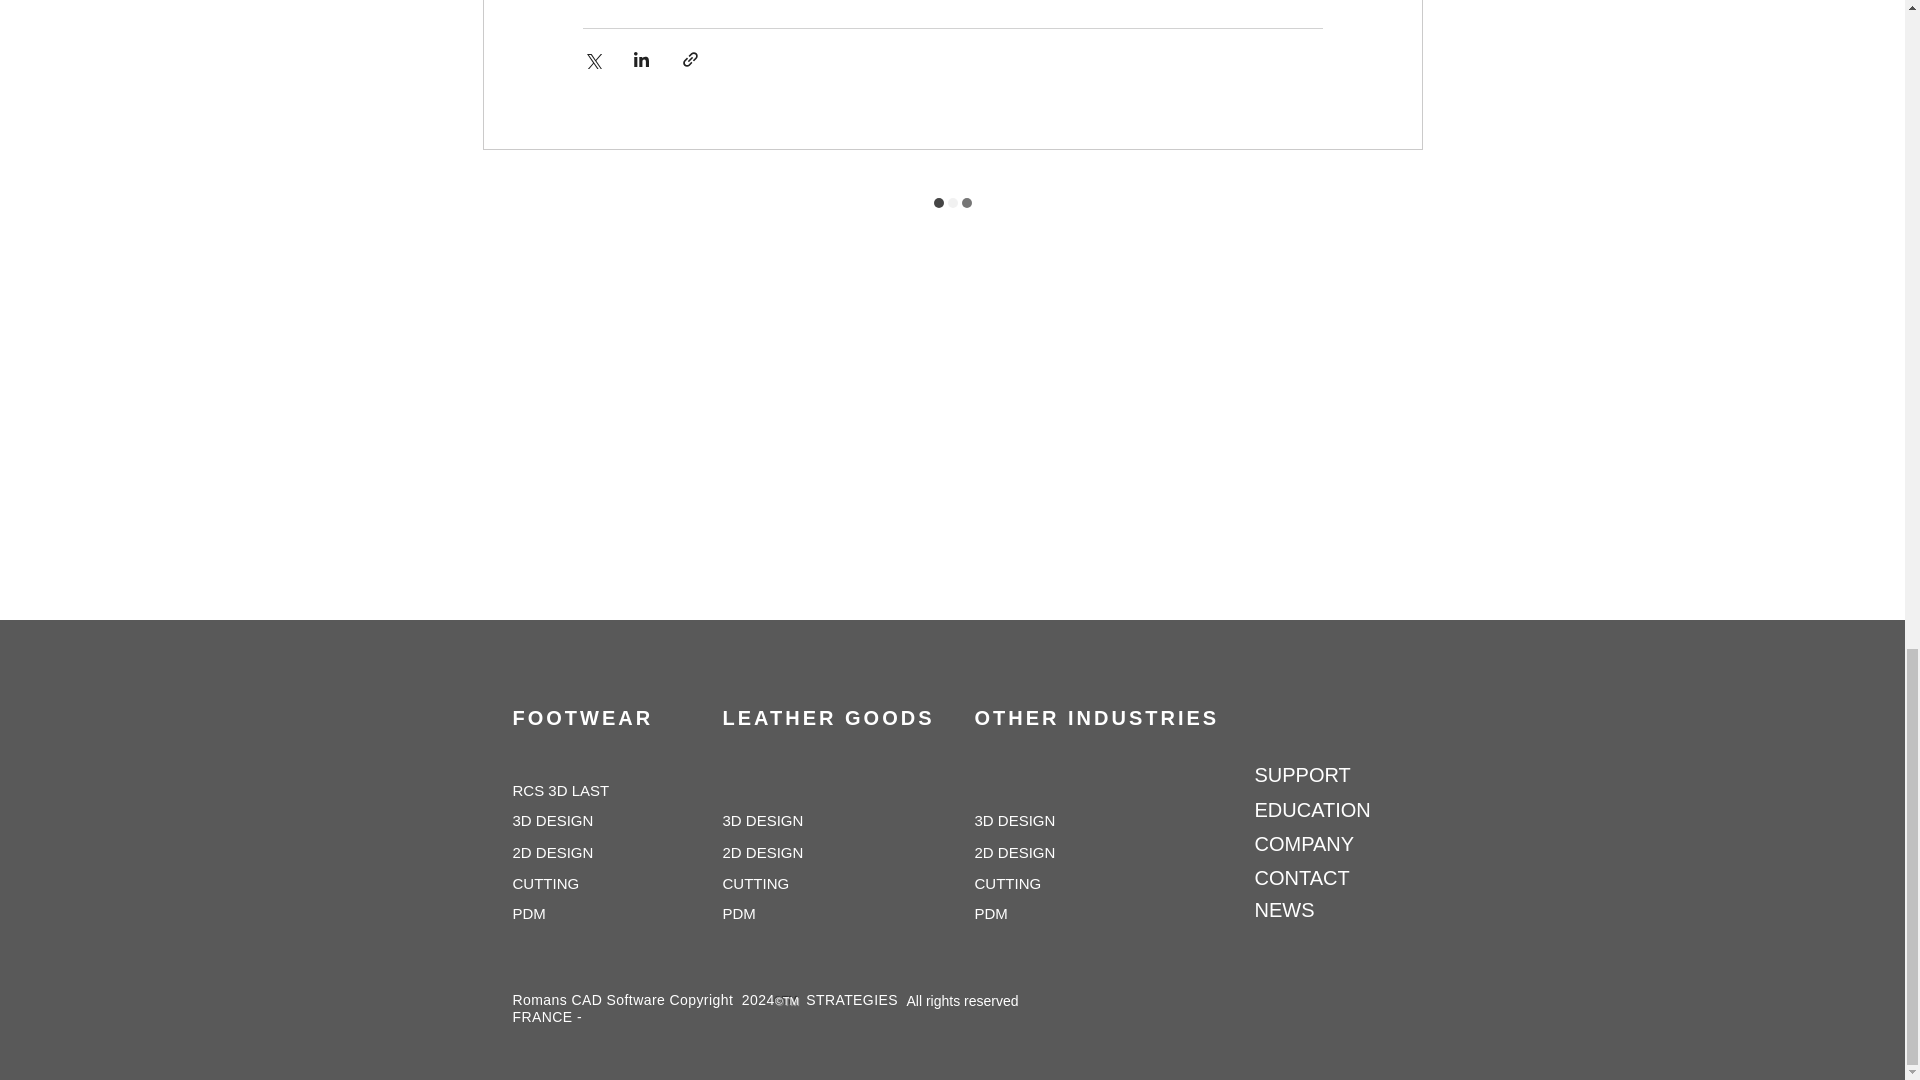  What do you see at coordinates (582, 913) in the screenshot?
I see `PDM` at bounding box center [582, 913].